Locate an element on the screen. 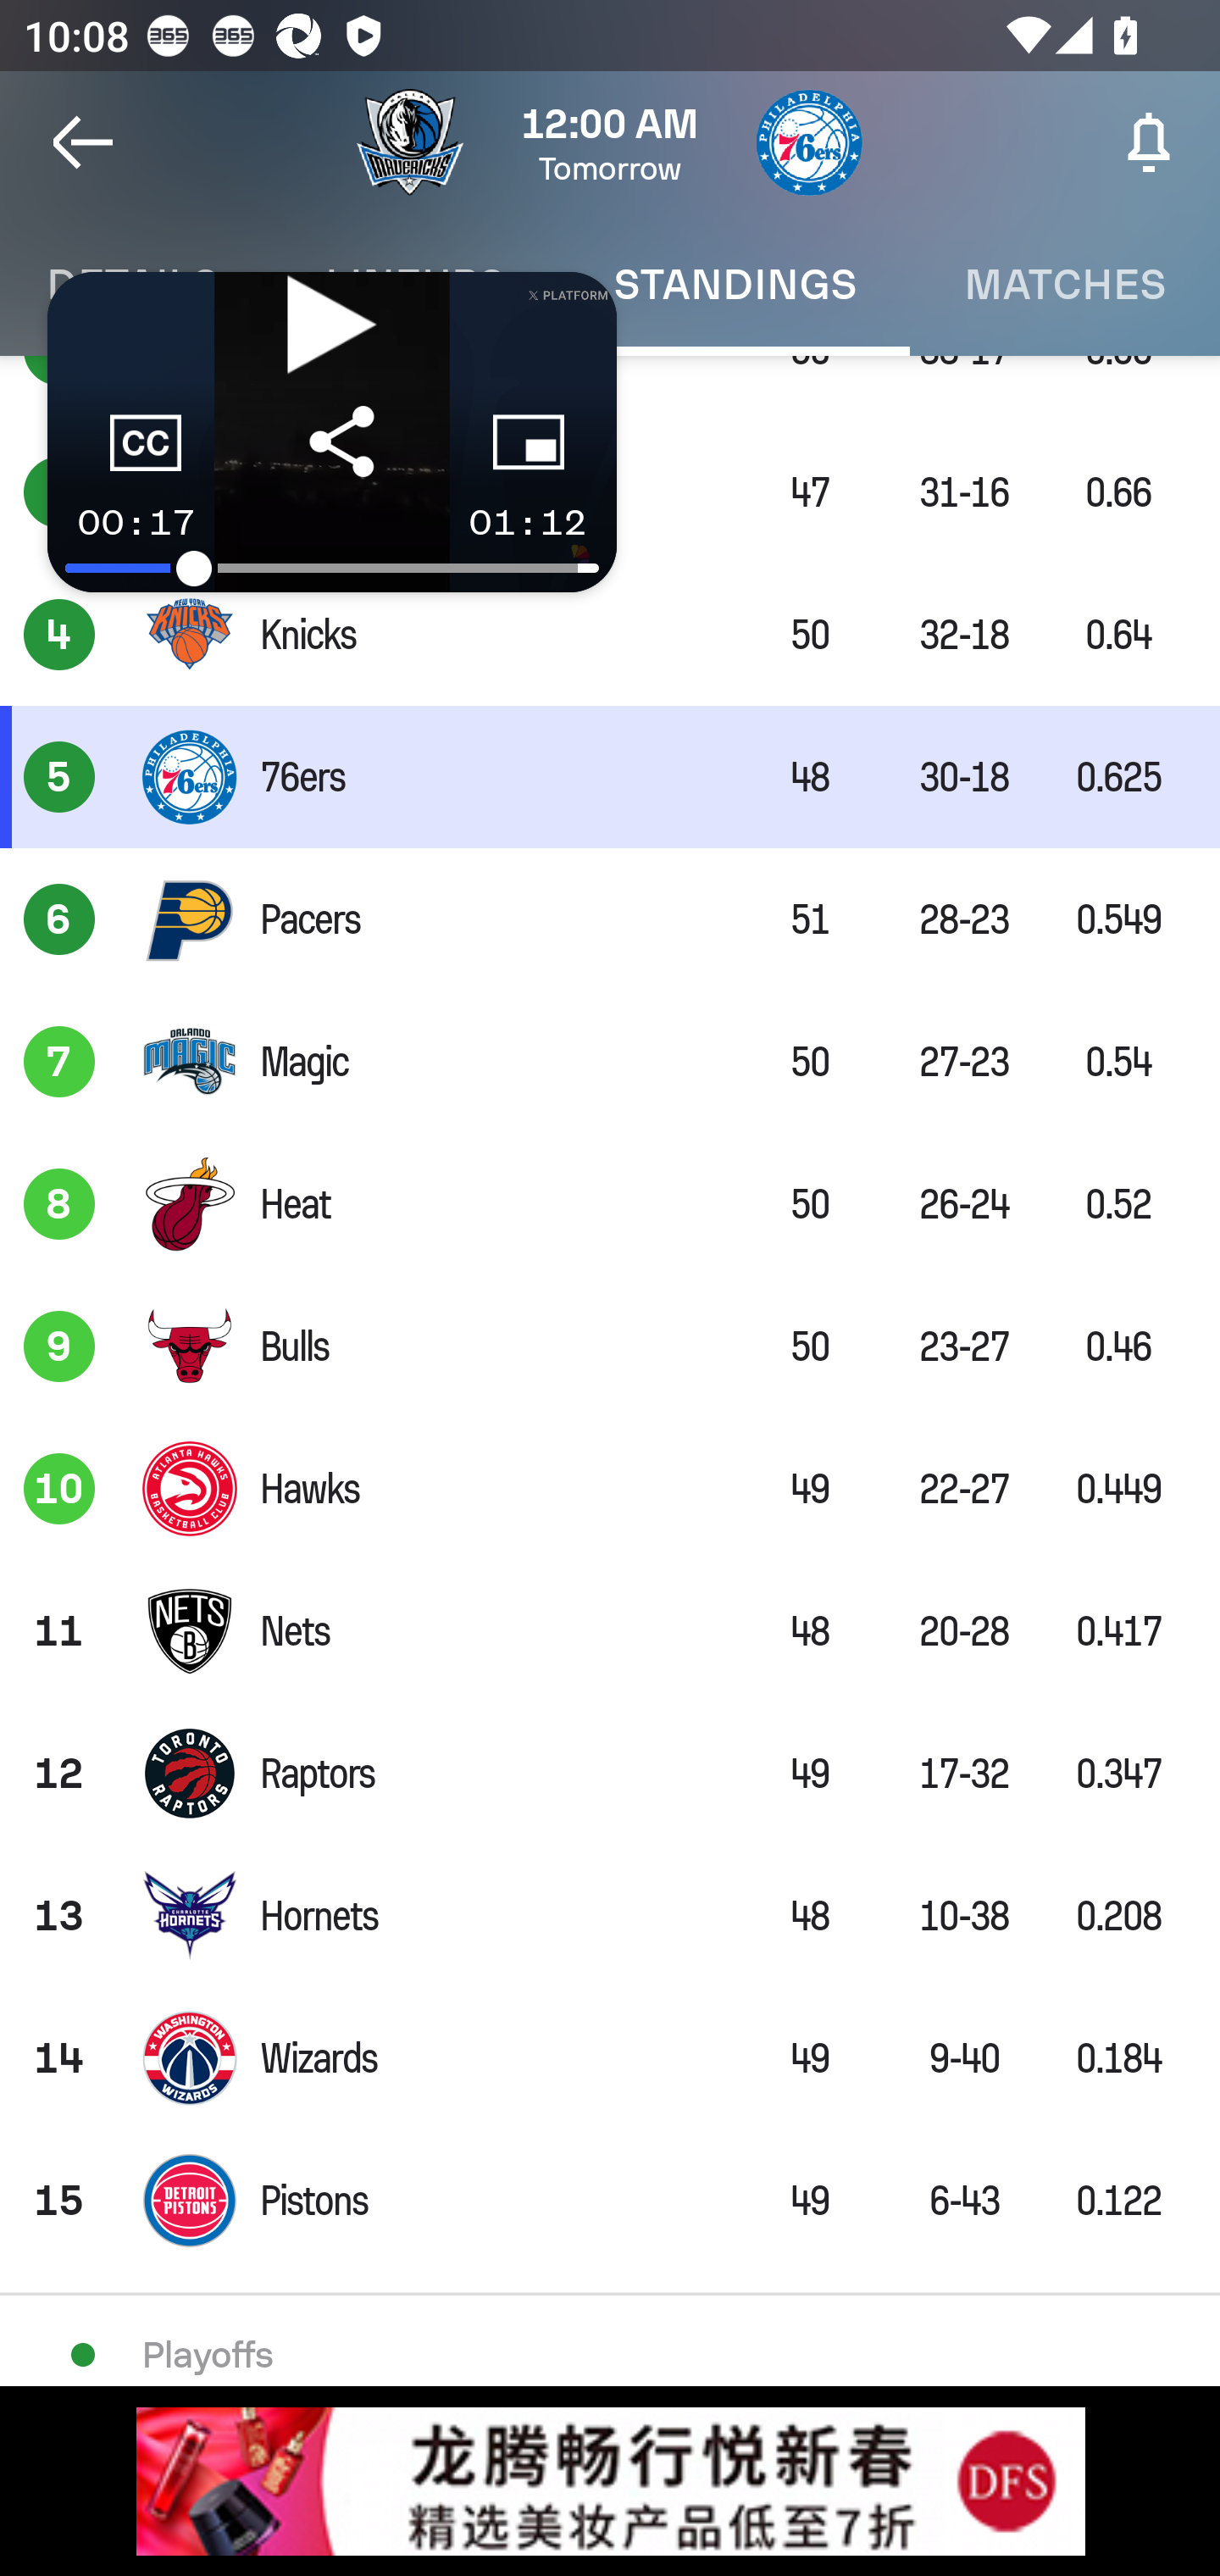  8 Heat 50 26-24 0.52 is located at coordinates (610, 1203).